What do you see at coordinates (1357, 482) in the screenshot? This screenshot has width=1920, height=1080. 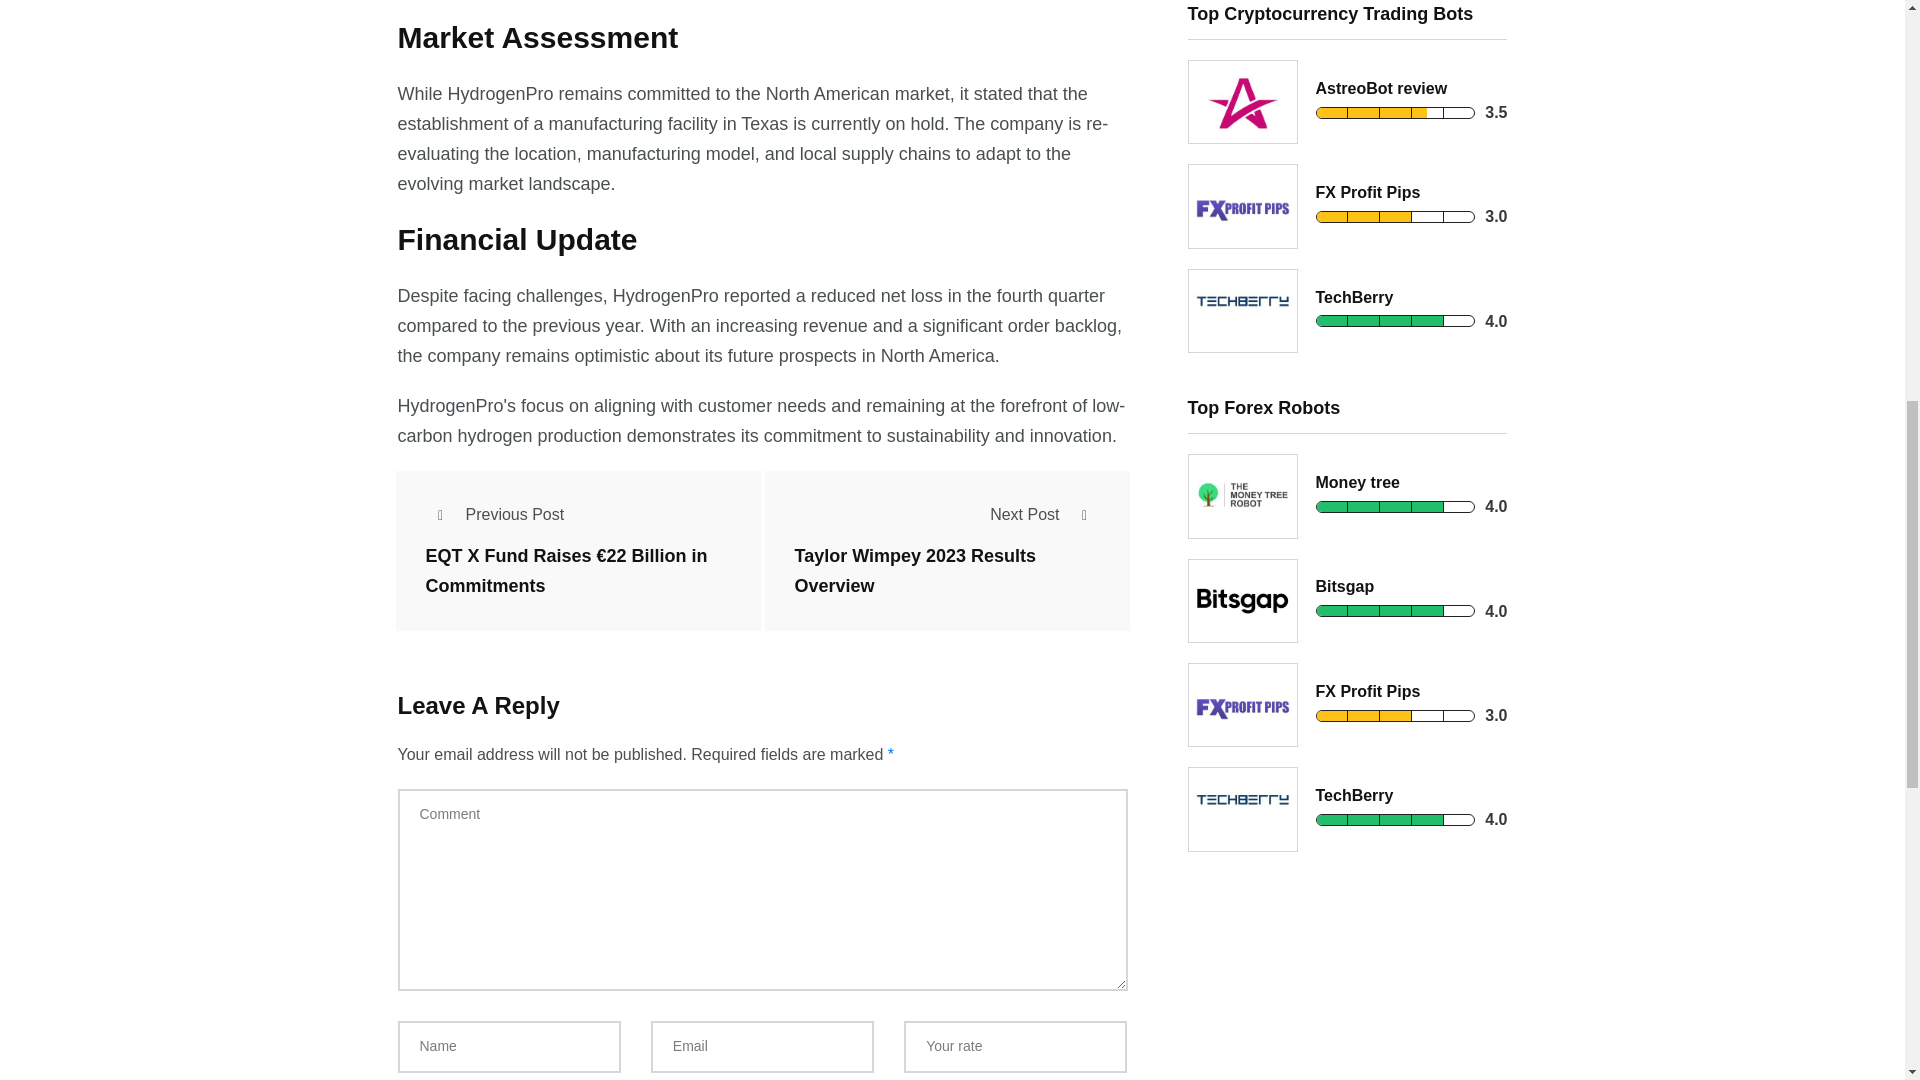 I see `Money tree` at bounding box center [1357, 482].